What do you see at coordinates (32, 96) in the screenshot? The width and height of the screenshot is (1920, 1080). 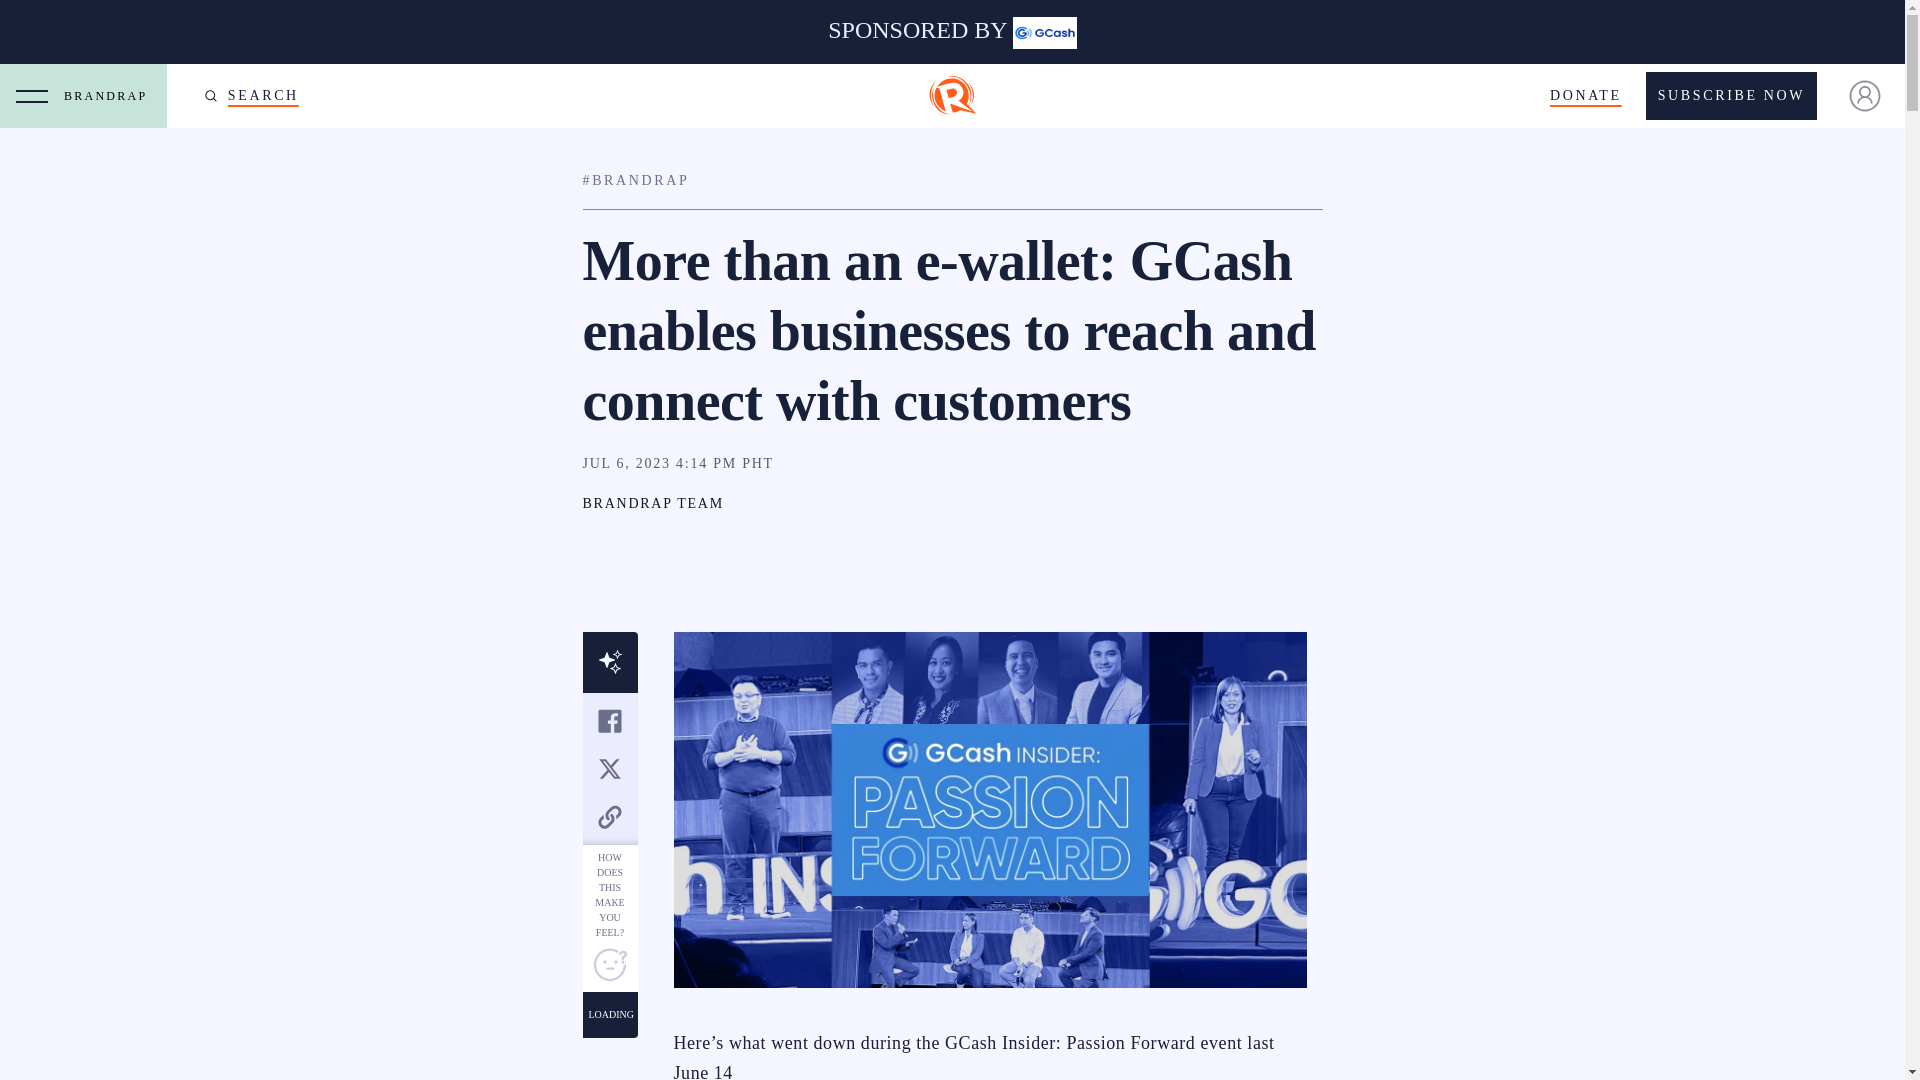 I see `OPEN NAVIGATION` at bounding box center [32, 96].